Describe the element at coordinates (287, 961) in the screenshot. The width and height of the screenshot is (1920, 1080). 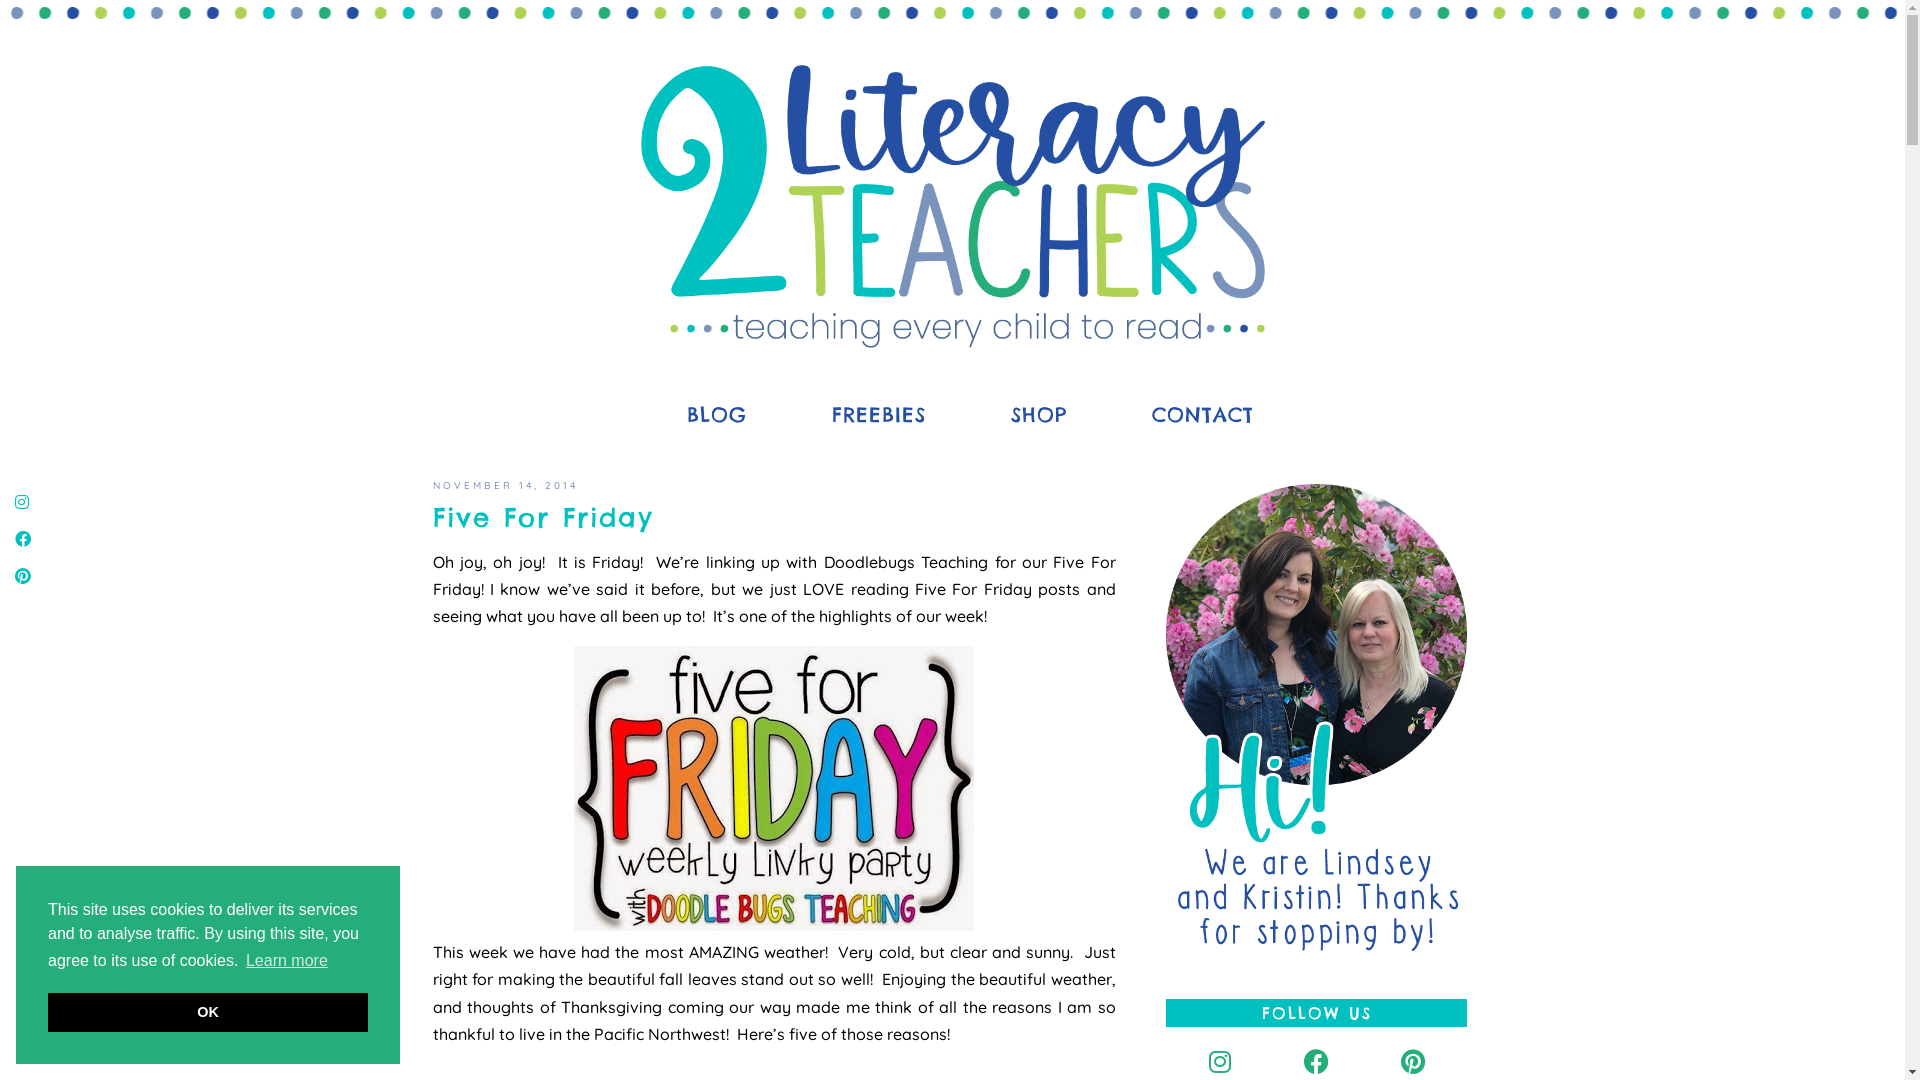
I see `Learn more` at that location.